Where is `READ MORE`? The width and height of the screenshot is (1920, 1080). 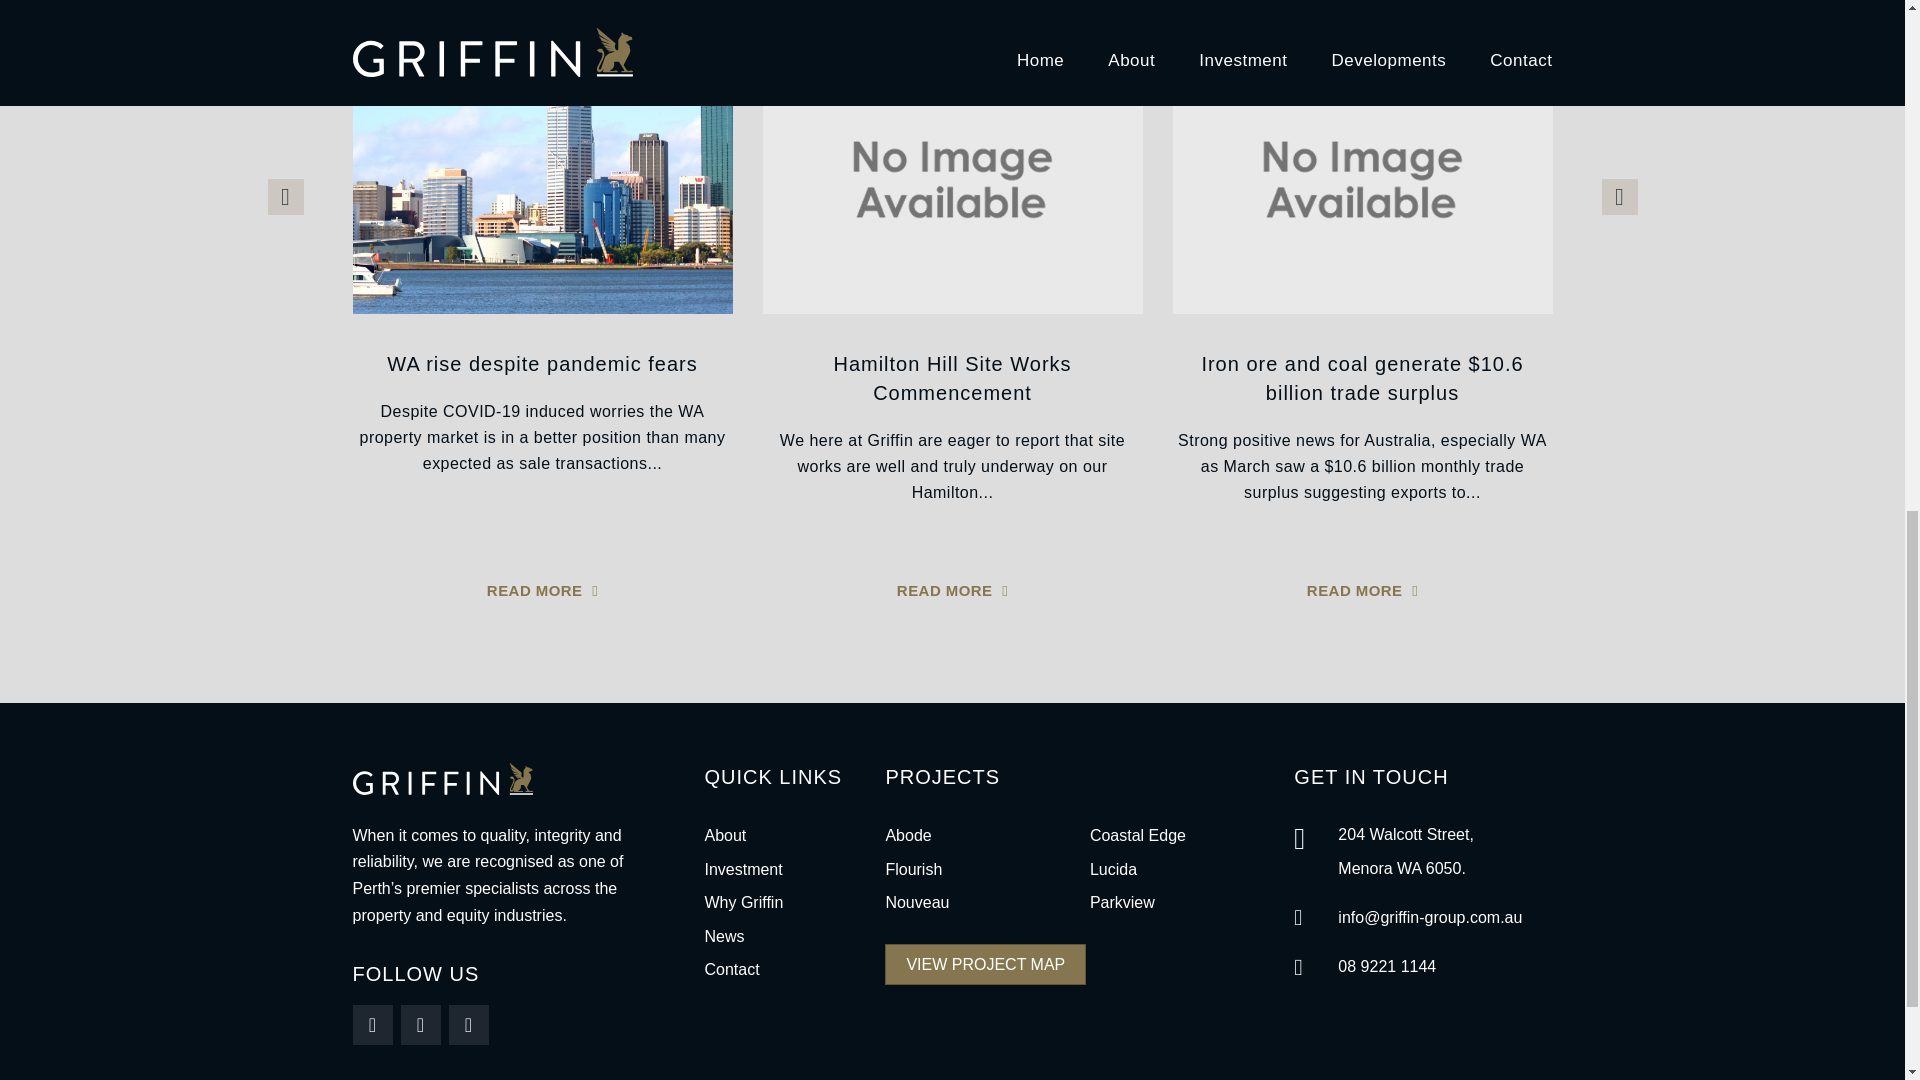
READ MORE is located at coordinates (952, 590).